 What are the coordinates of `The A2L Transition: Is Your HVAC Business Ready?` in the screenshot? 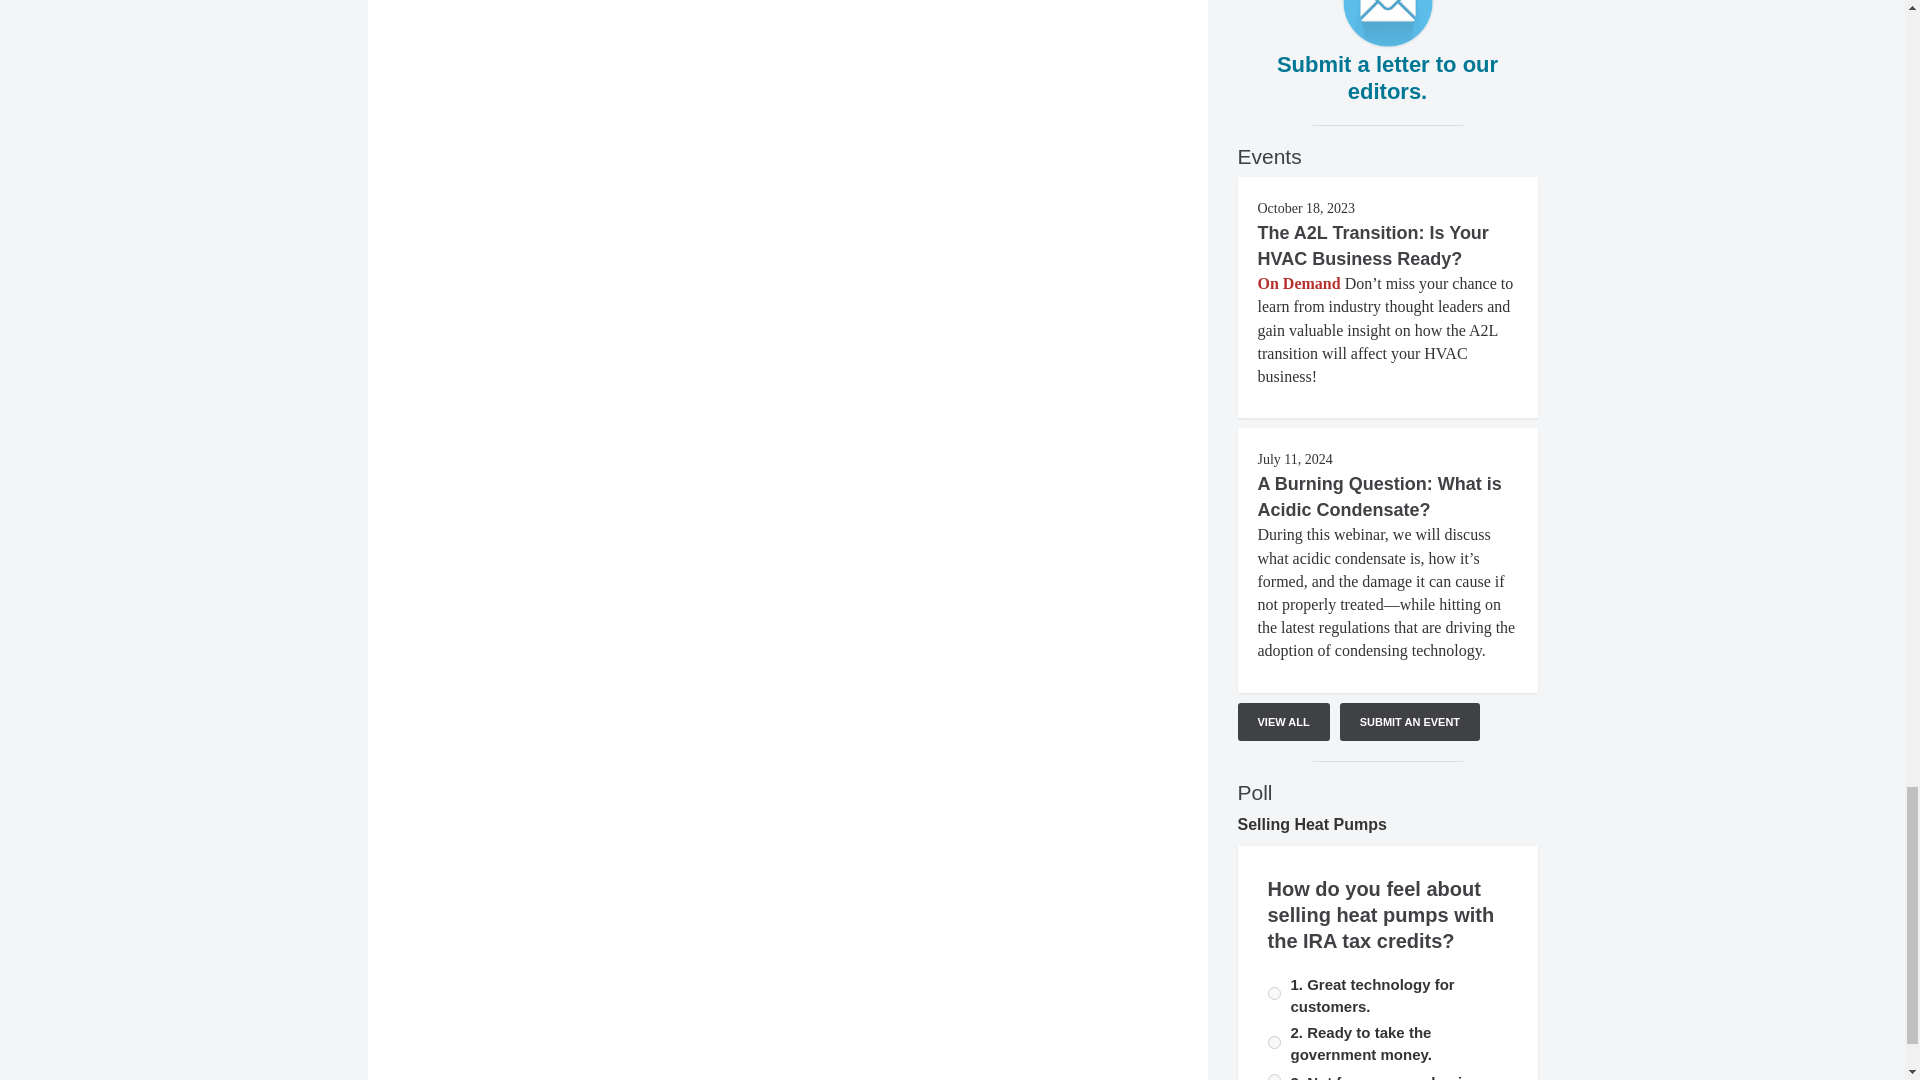 It's located at (1373, 245).